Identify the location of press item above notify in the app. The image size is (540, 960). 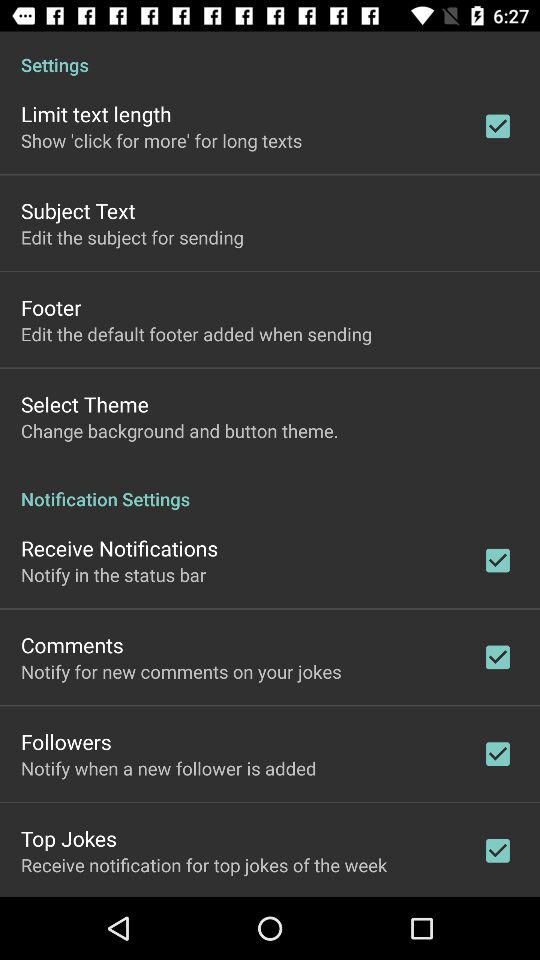
(120, 548).